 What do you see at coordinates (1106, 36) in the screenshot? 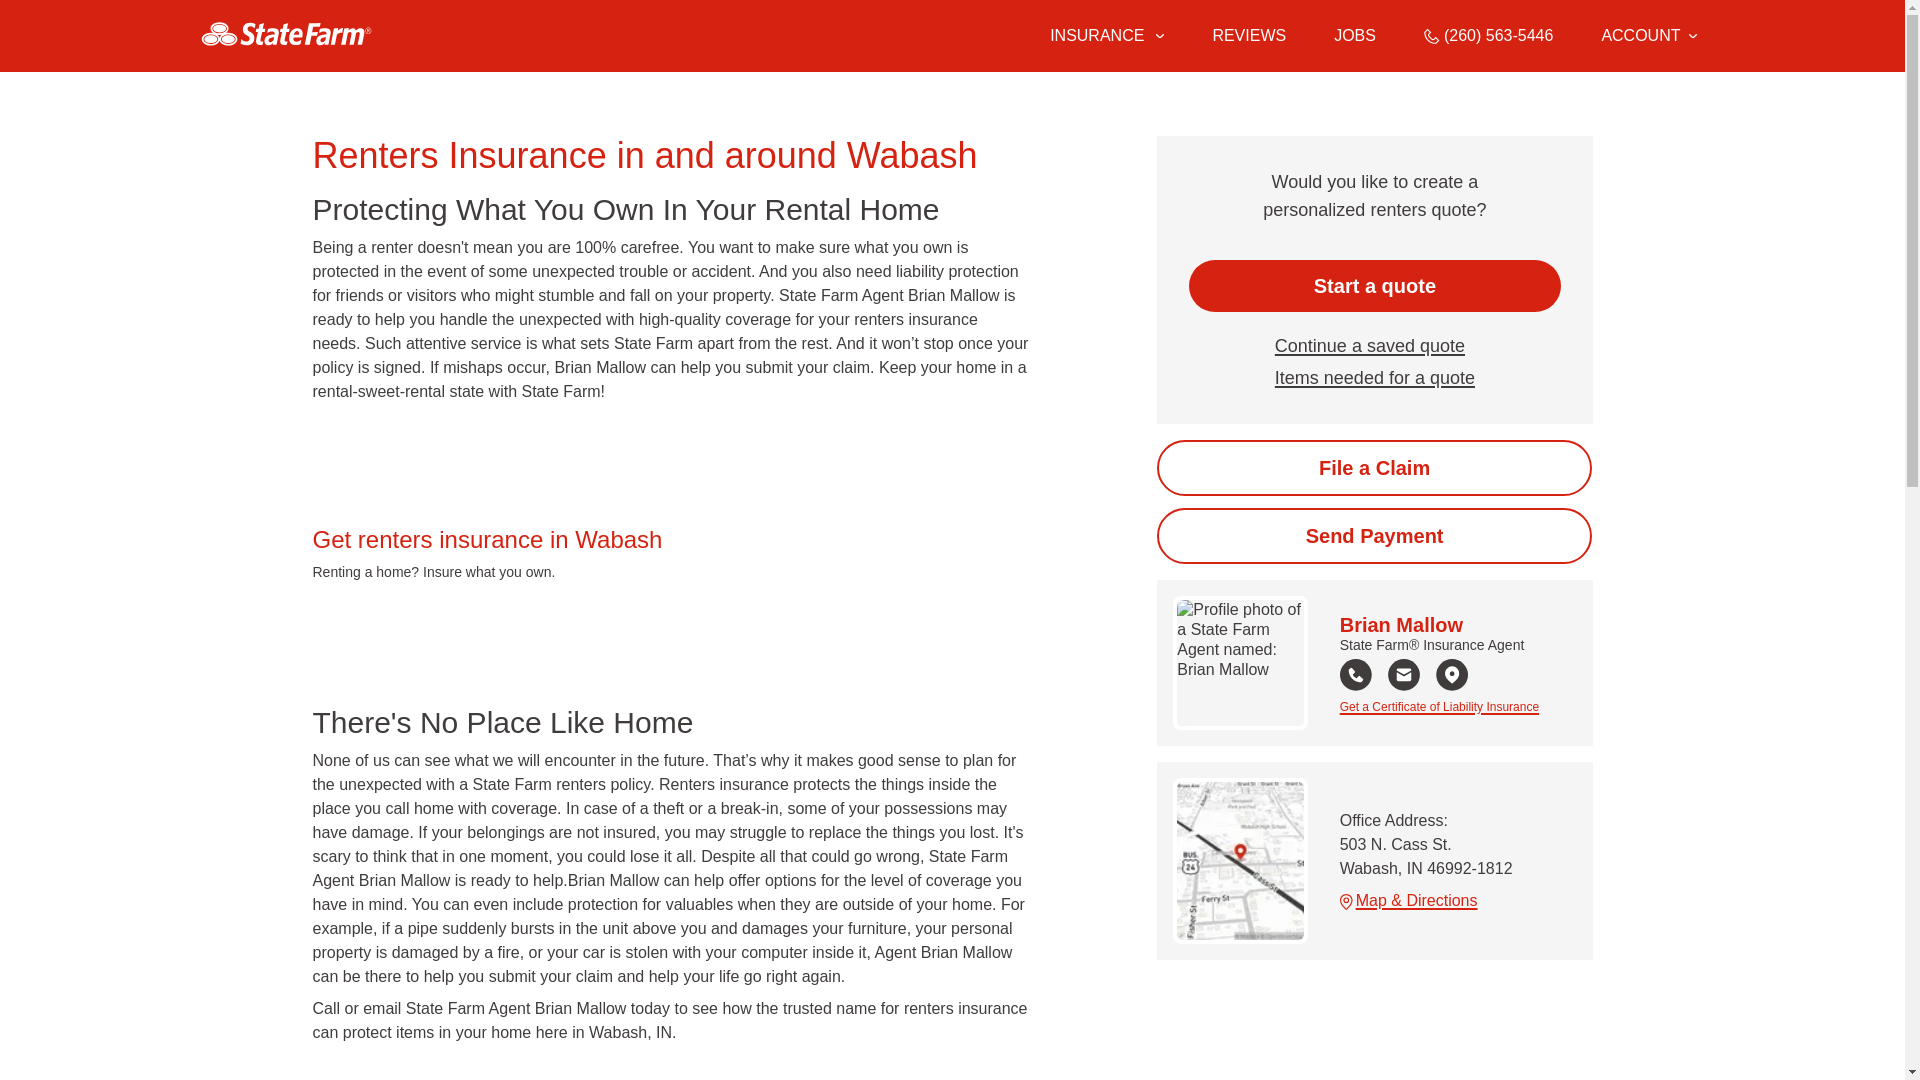
I see `Insurance` at bounding box center [1106, 36].